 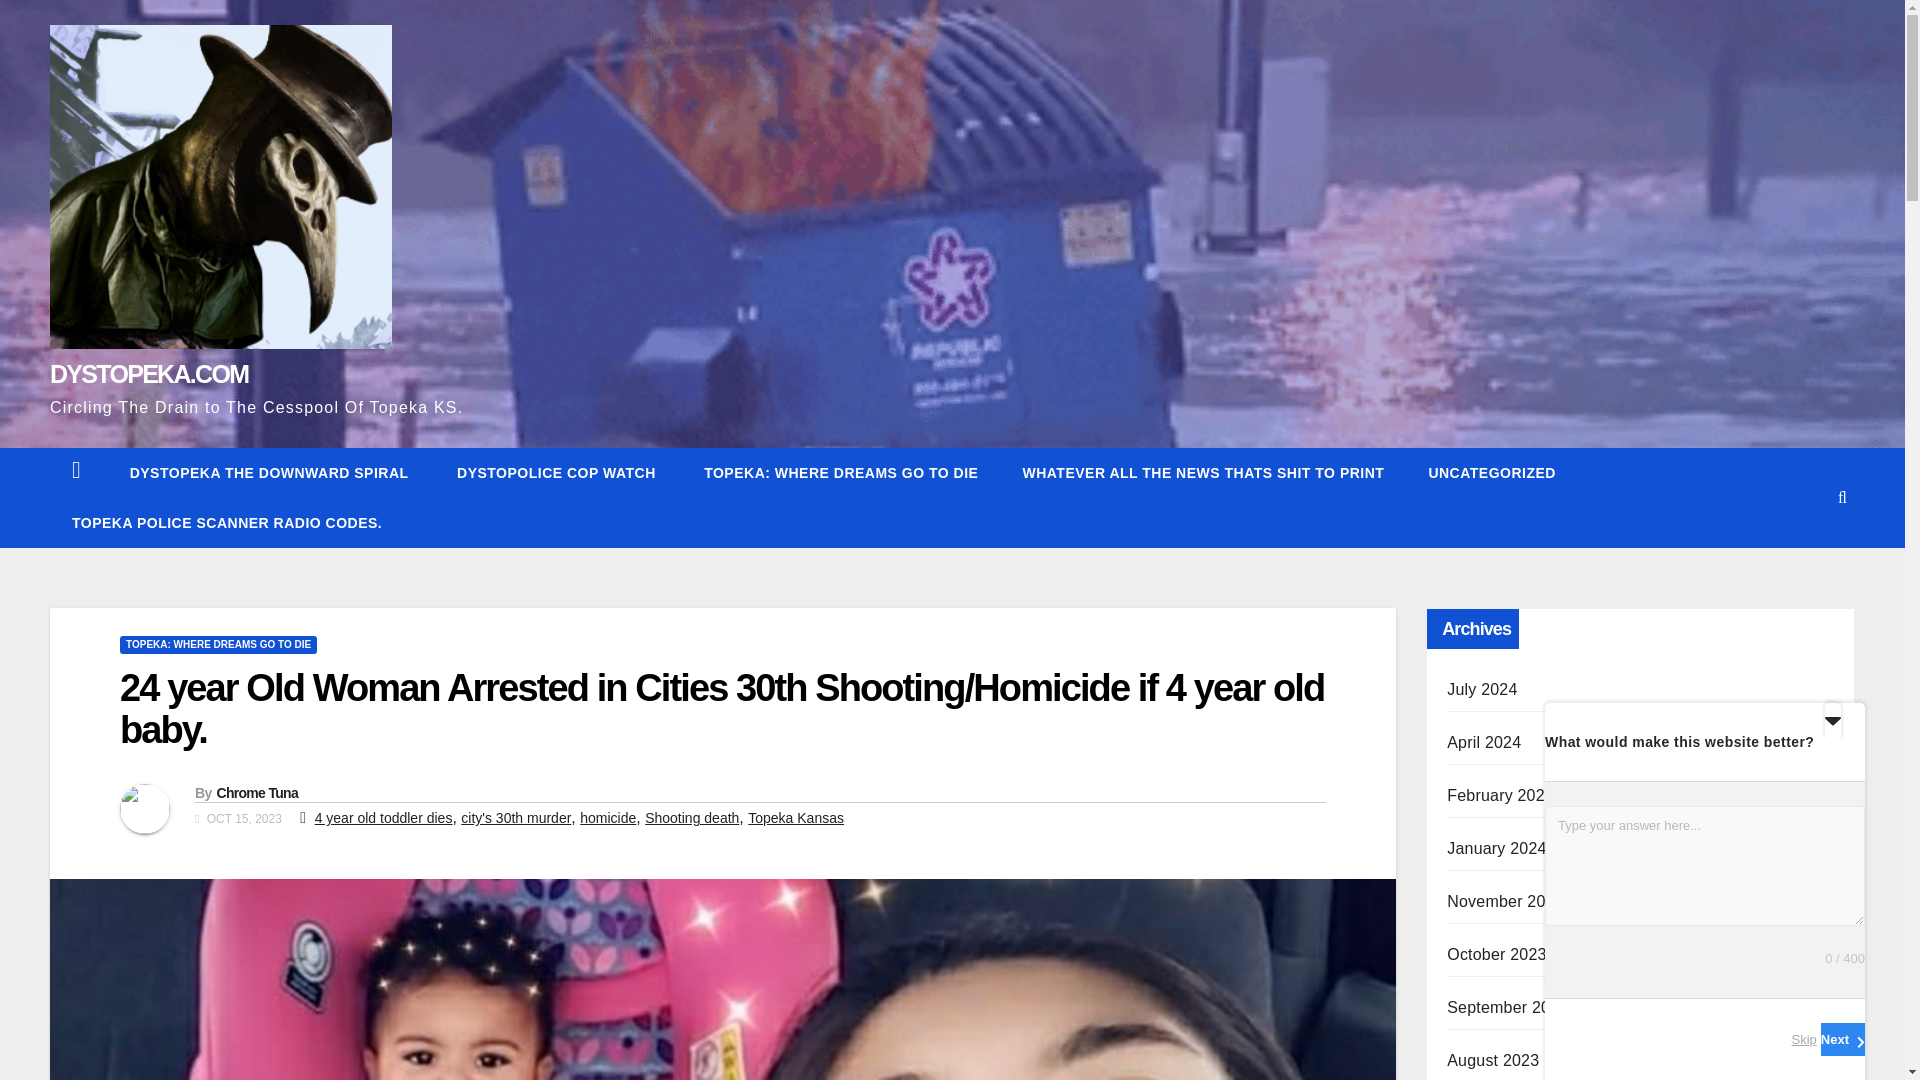 What do you see at coordinates (838, 472) in the screenshot?
I see `Give Up` at bounding box center [838, 472].